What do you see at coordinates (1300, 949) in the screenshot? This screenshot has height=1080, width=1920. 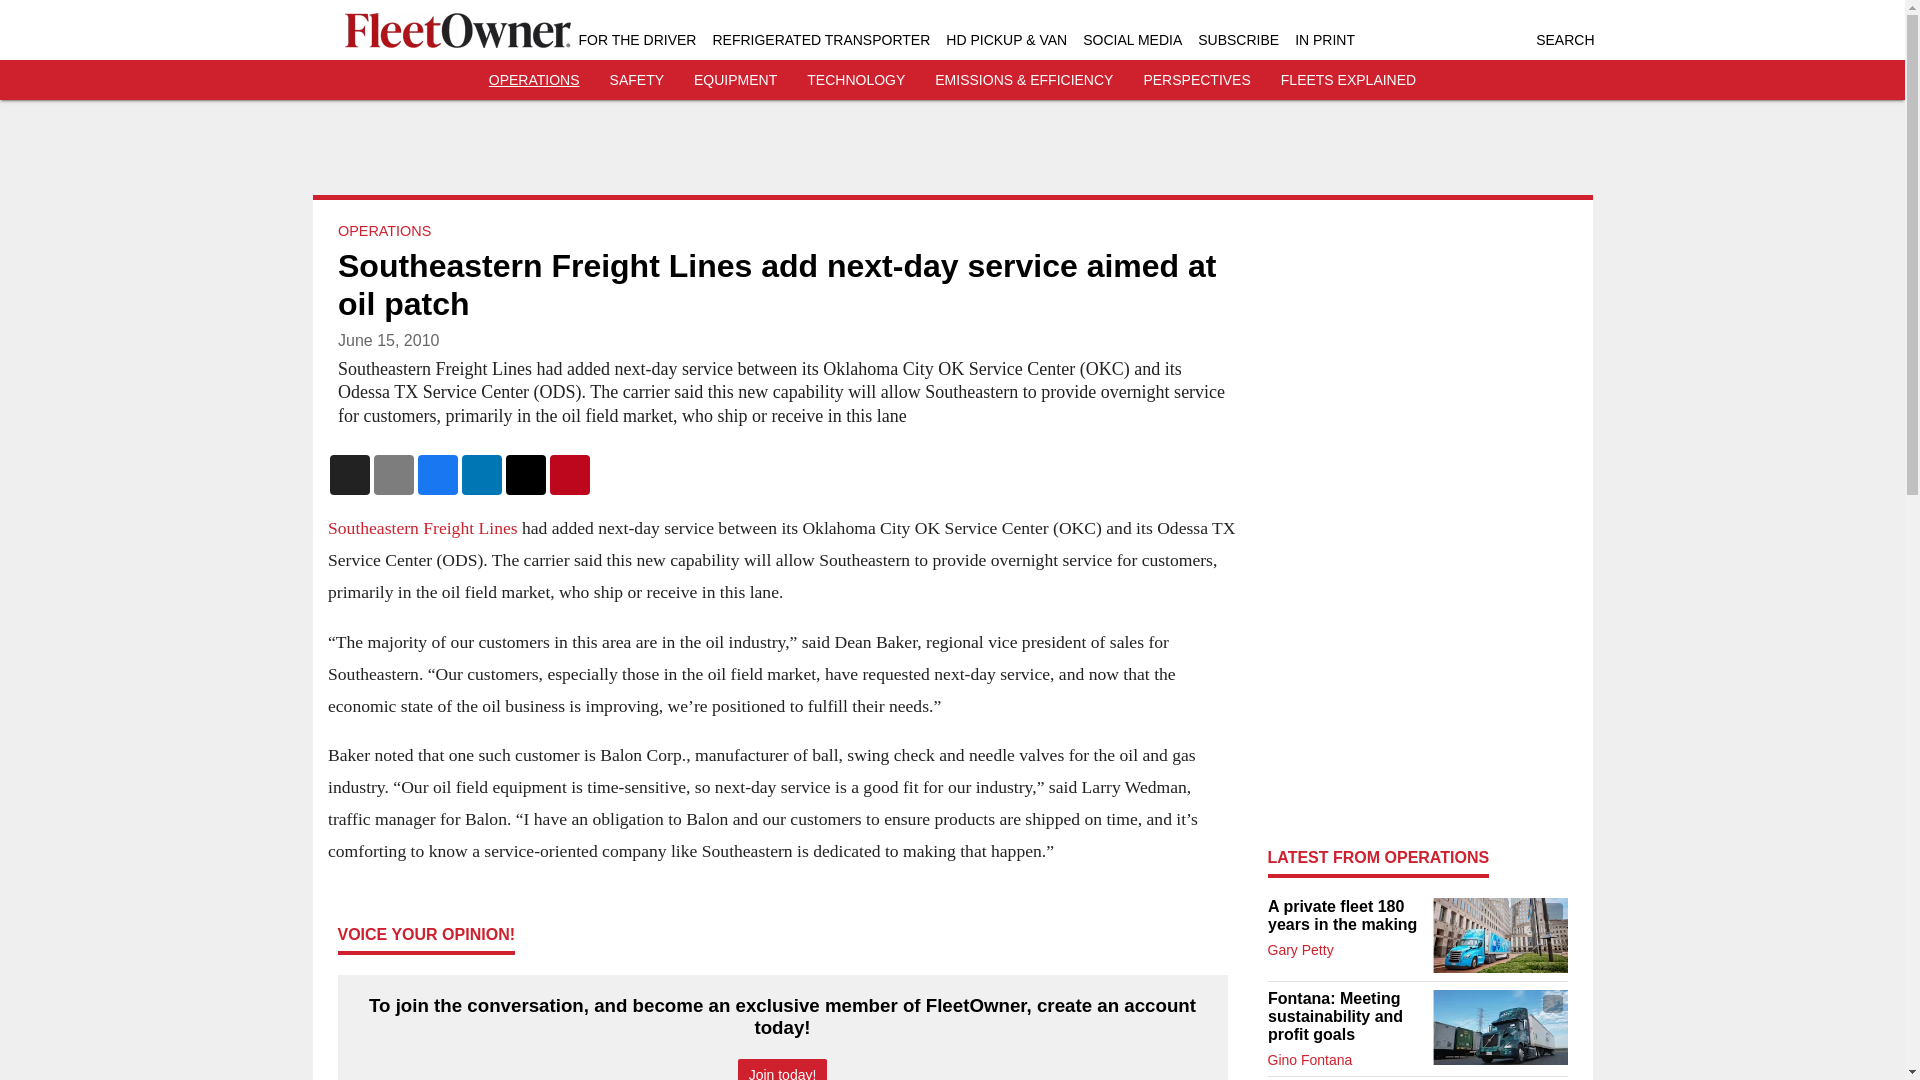 I see `Gary Petty` at bounding box center [1300, 949].